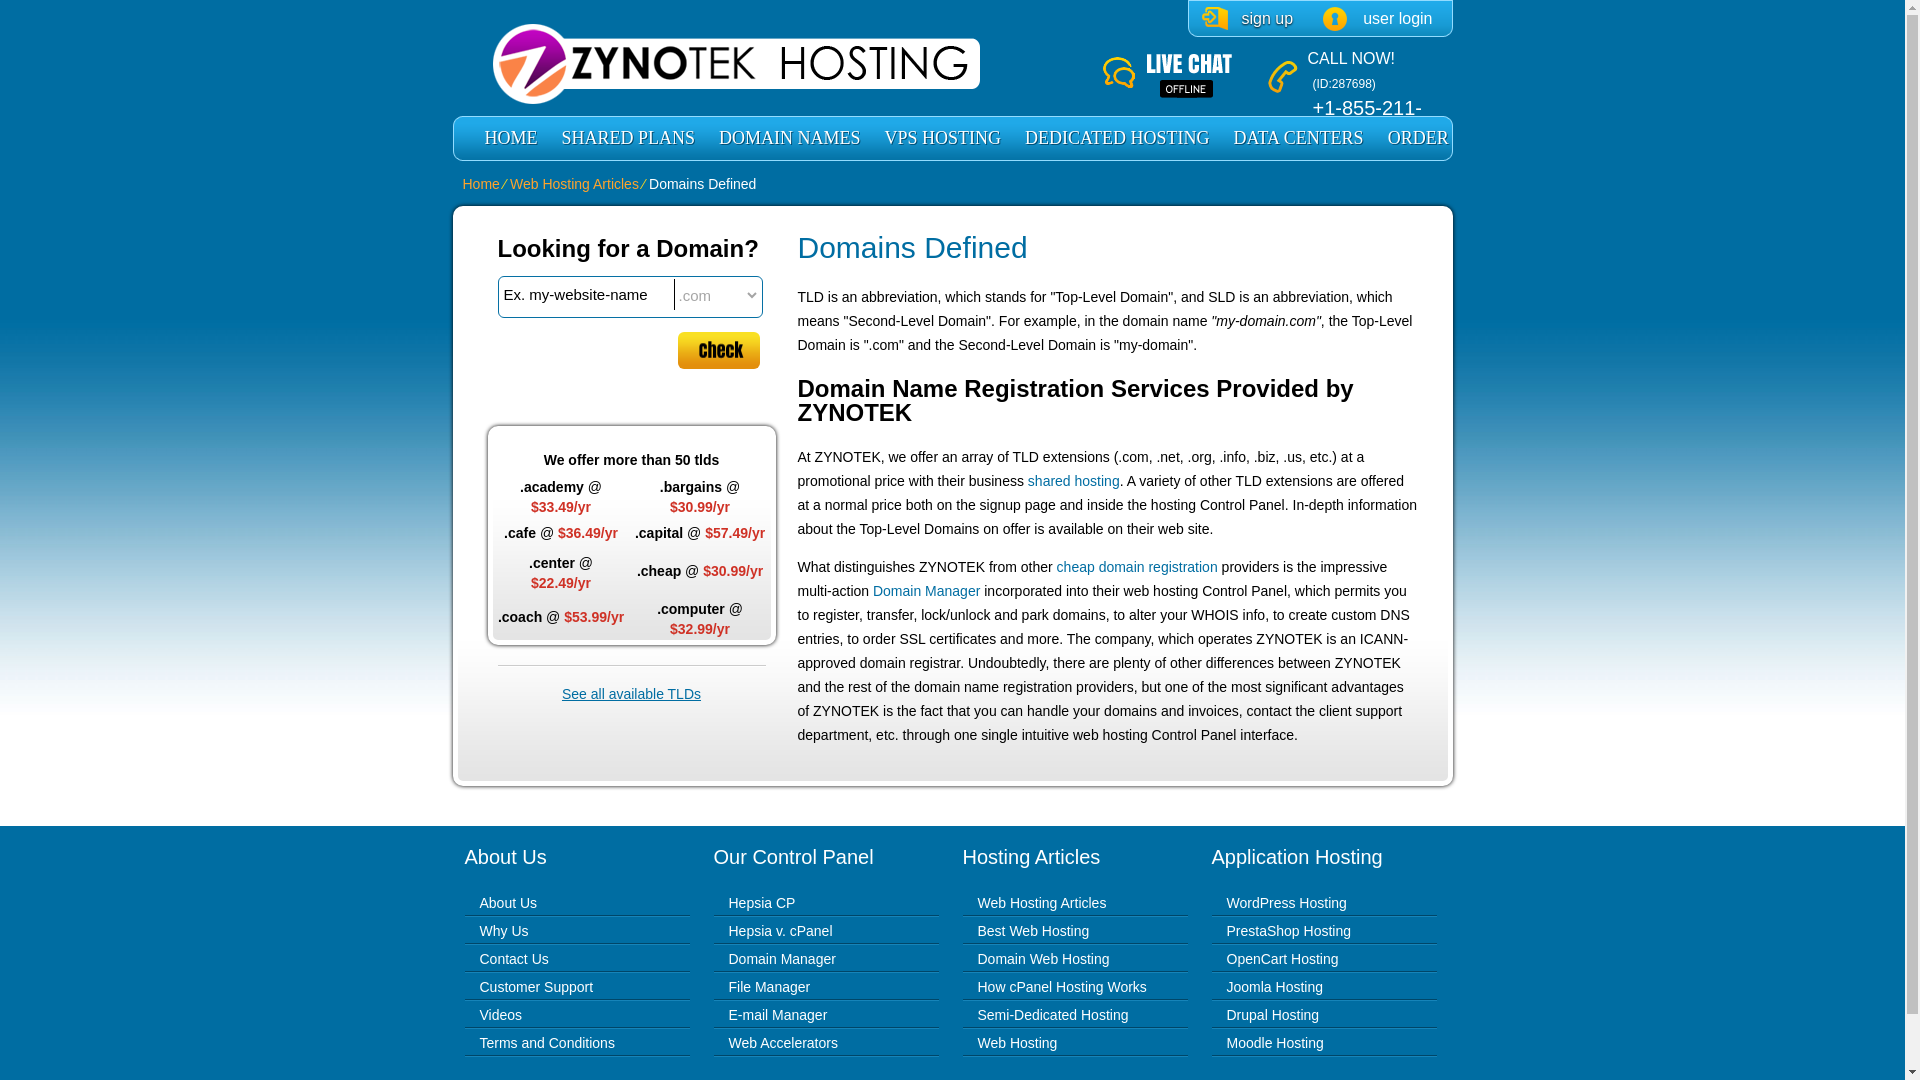 The height and width of the screenshot is (1080, 1920). Describe the element at coordinates (1117, 138) in the screenshot. I see `DEDICATED HOSTING` at that location.